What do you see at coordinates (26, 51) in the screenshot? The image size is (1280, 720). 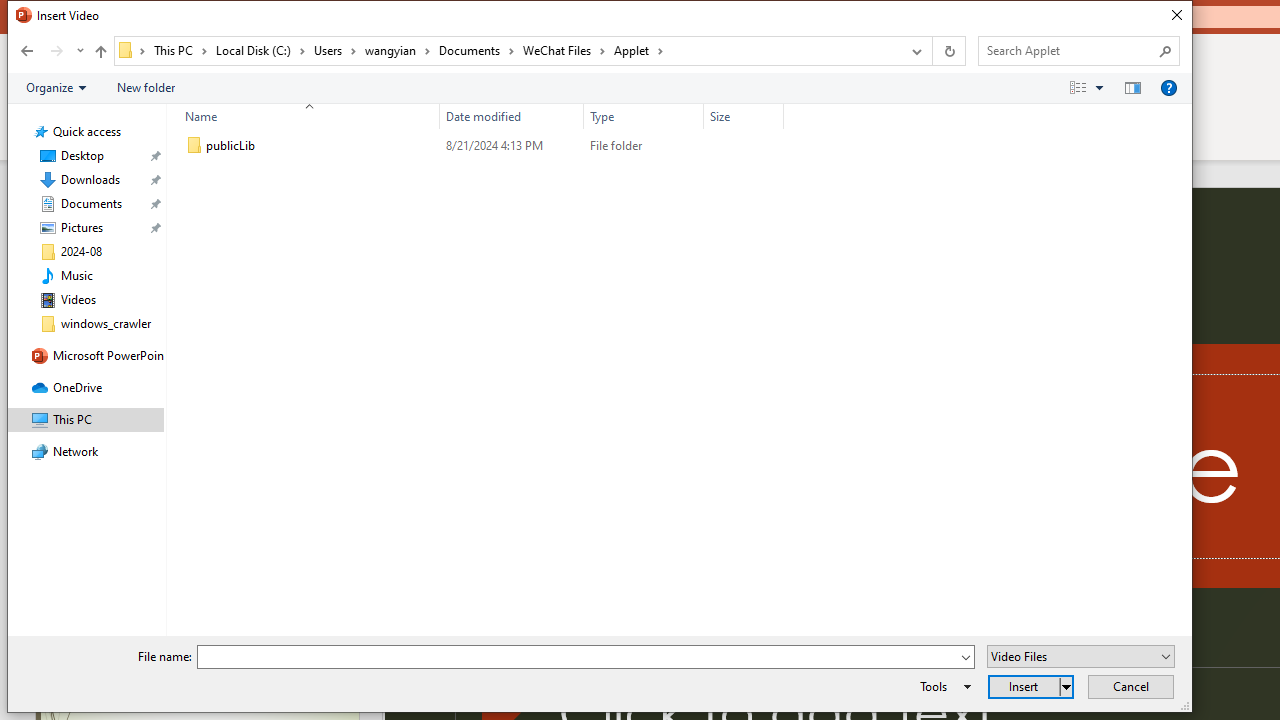 I see `Back to WeChat Files (Alt + Left Arrow)` at bounding box center [26, 51].